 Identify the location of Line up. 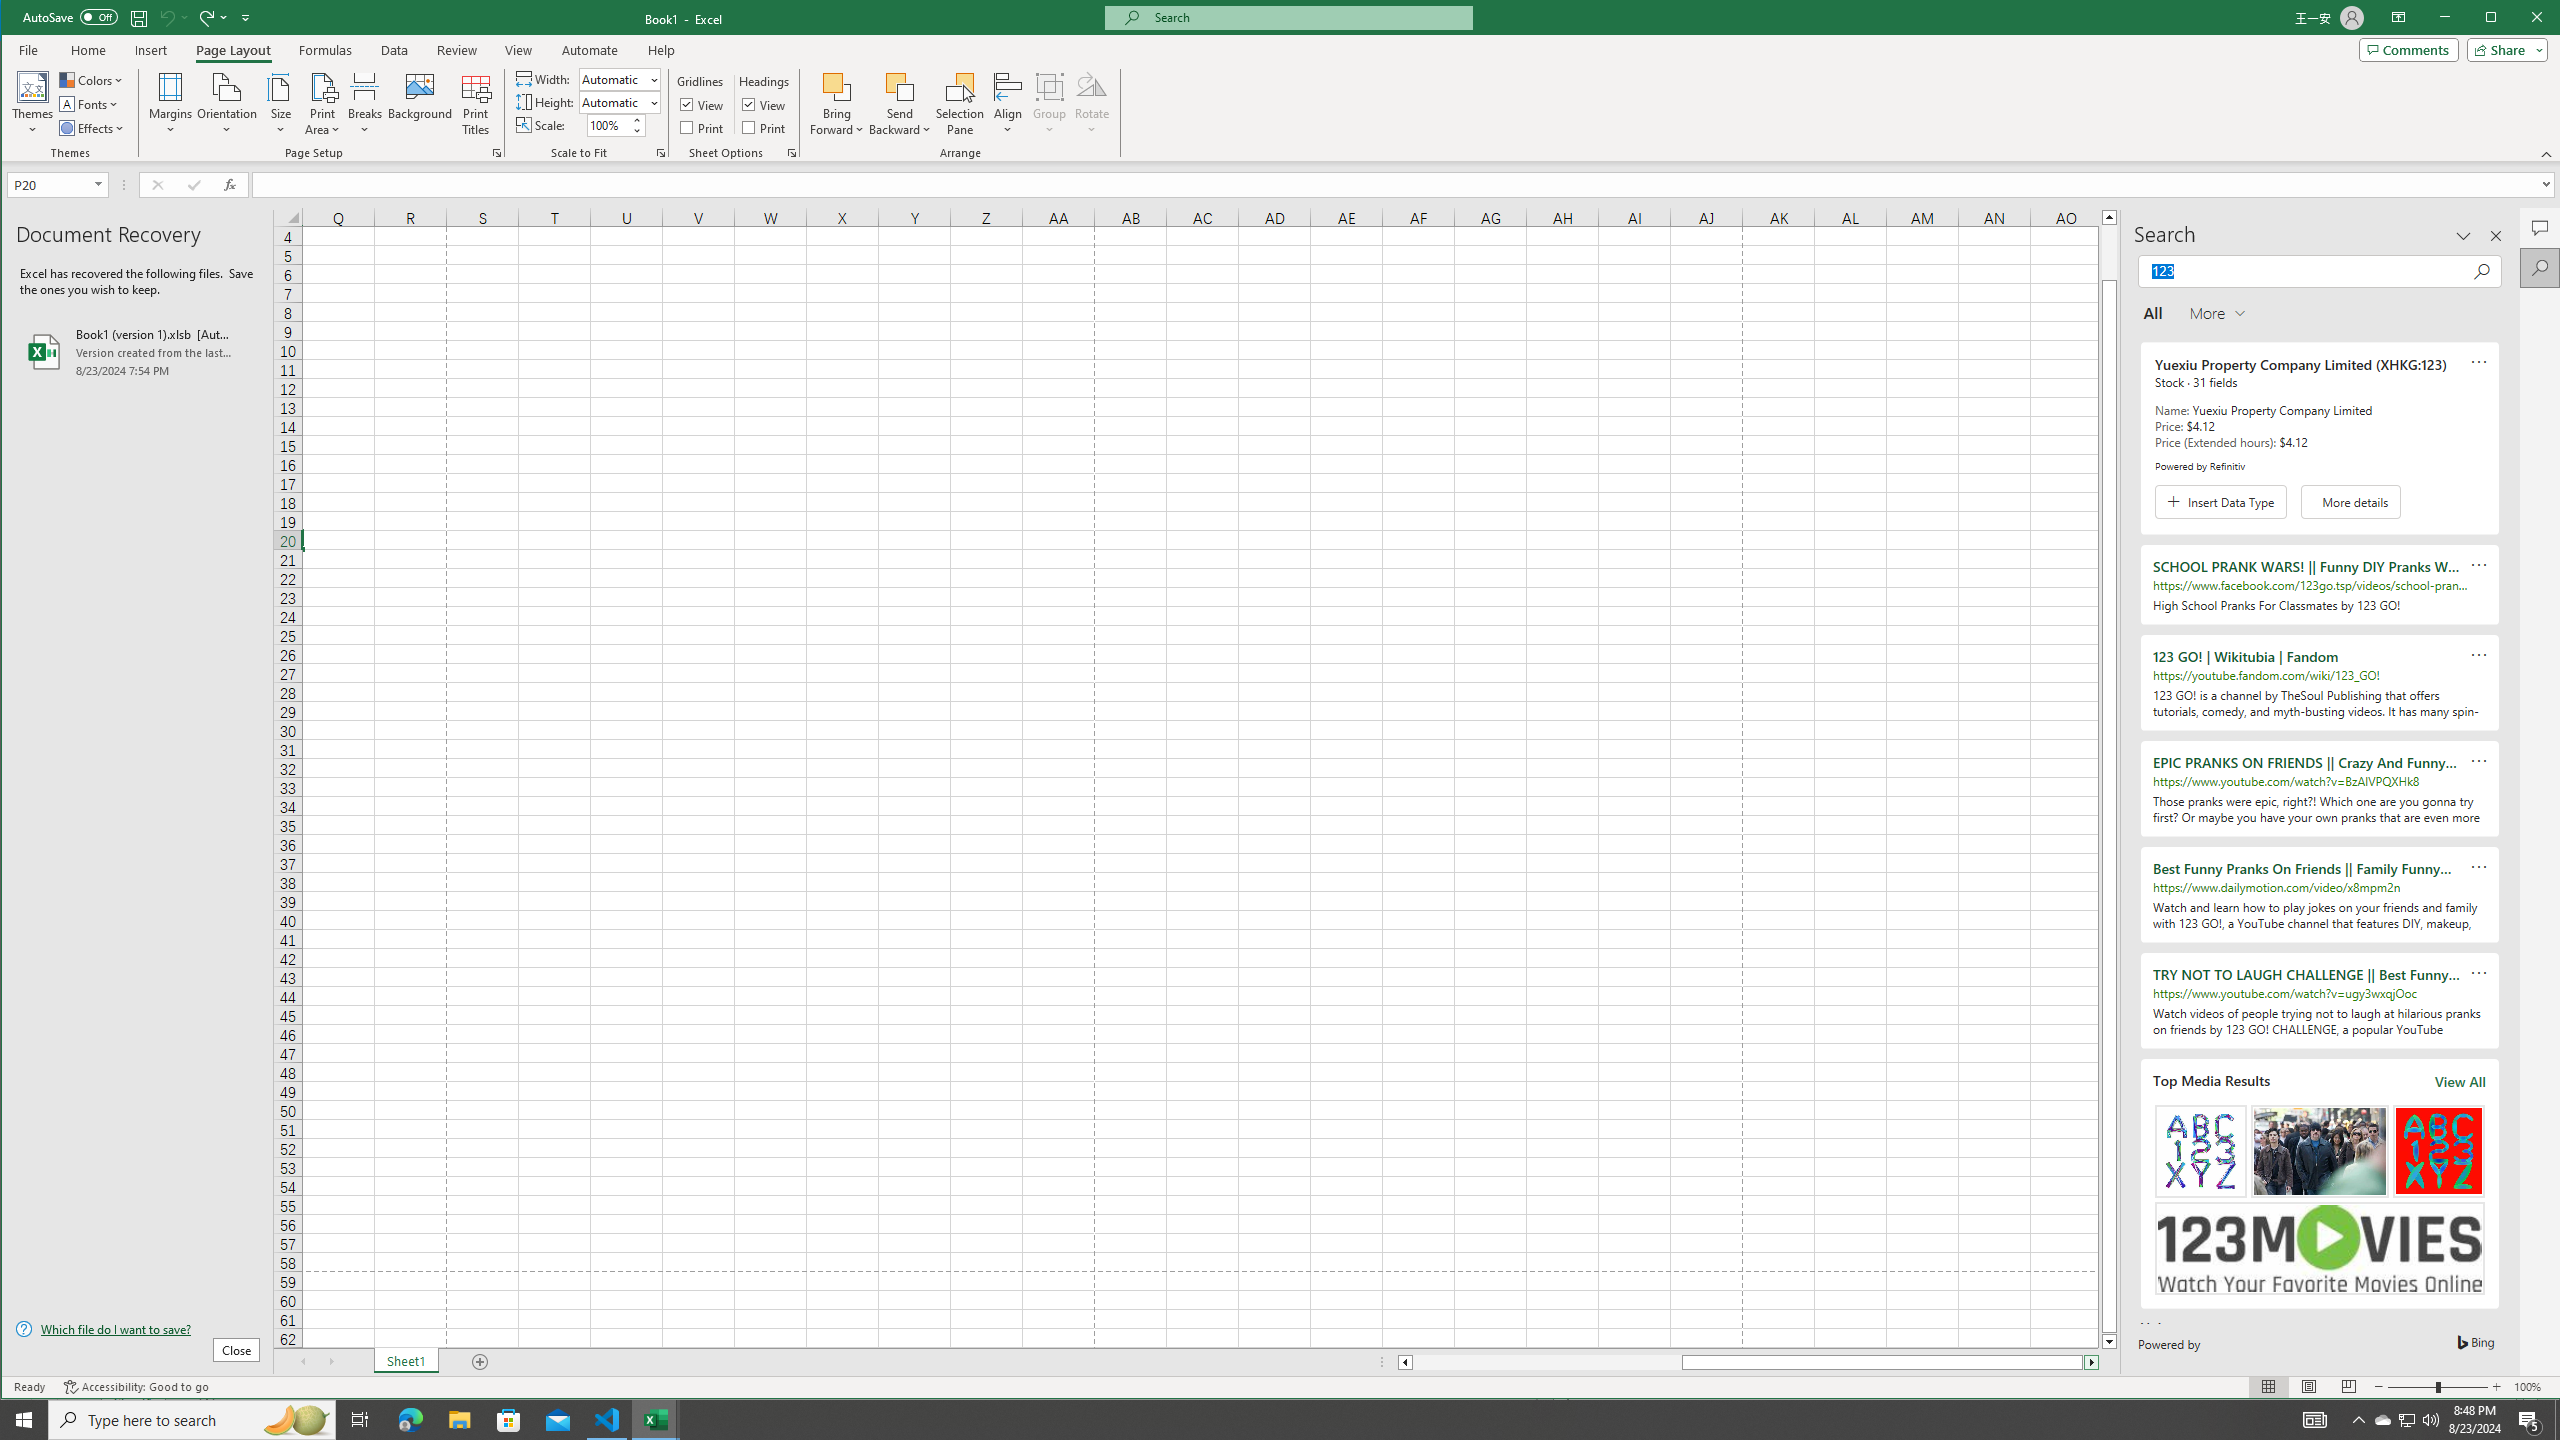
(2109, 216).